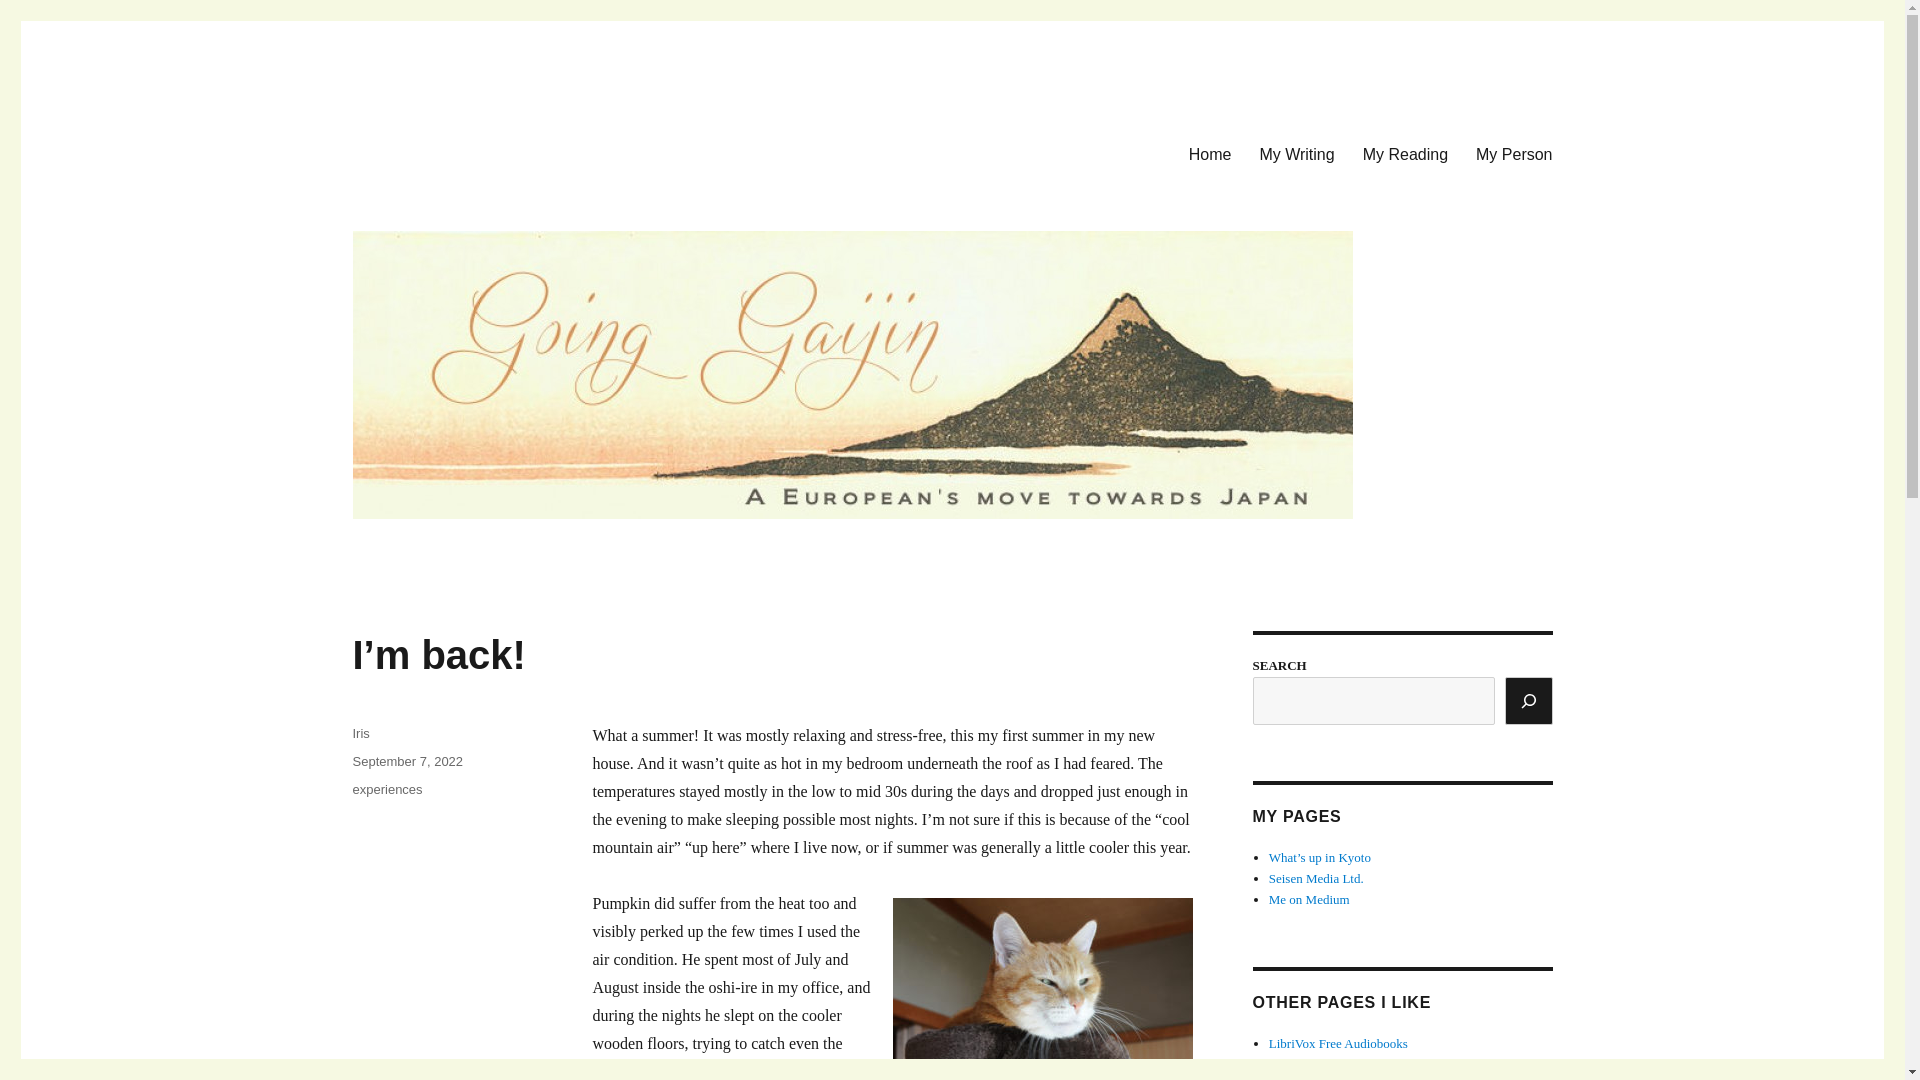  What do you see at coordinates (1405, 153) in the screenshot?
I see `My Reading` at bounding box center [1405, 153].